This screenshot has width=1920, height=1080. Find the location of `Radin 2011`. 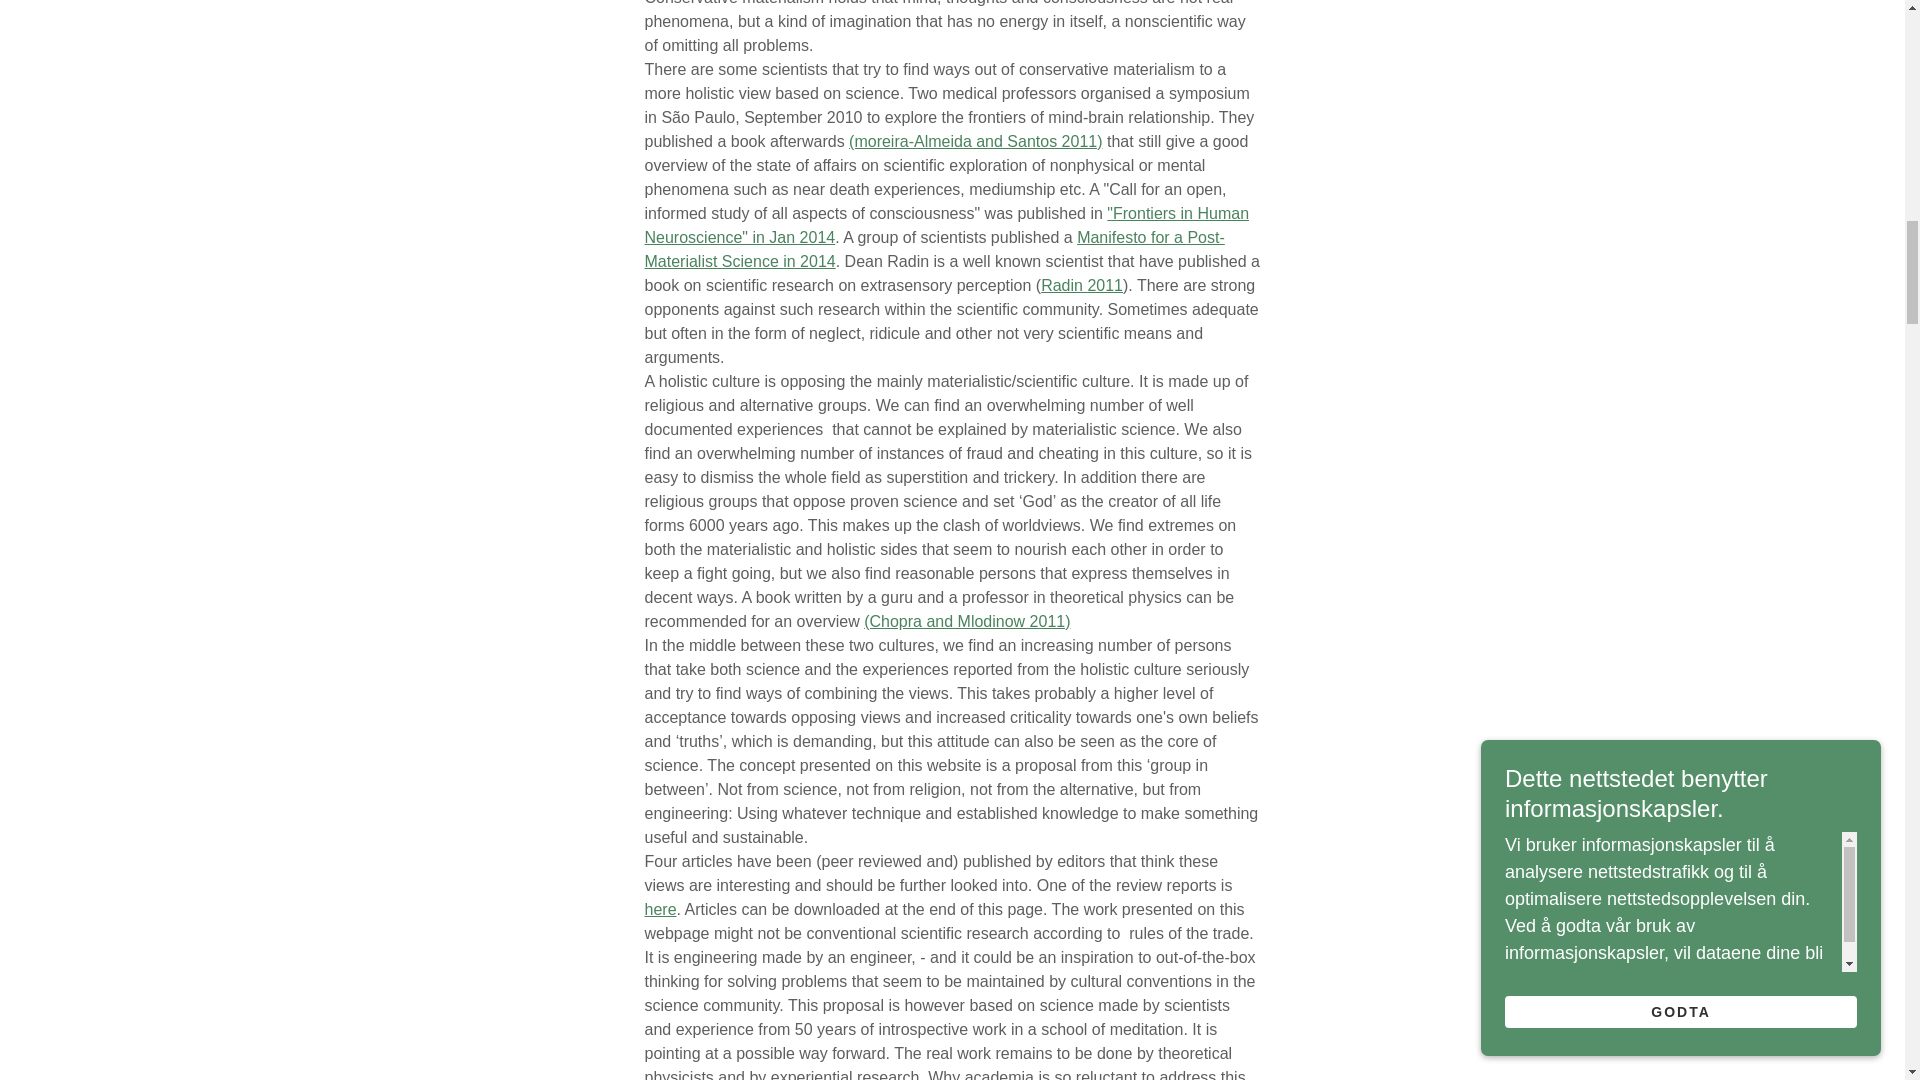

Radin 2011 is located at coordinates (1082, 284).